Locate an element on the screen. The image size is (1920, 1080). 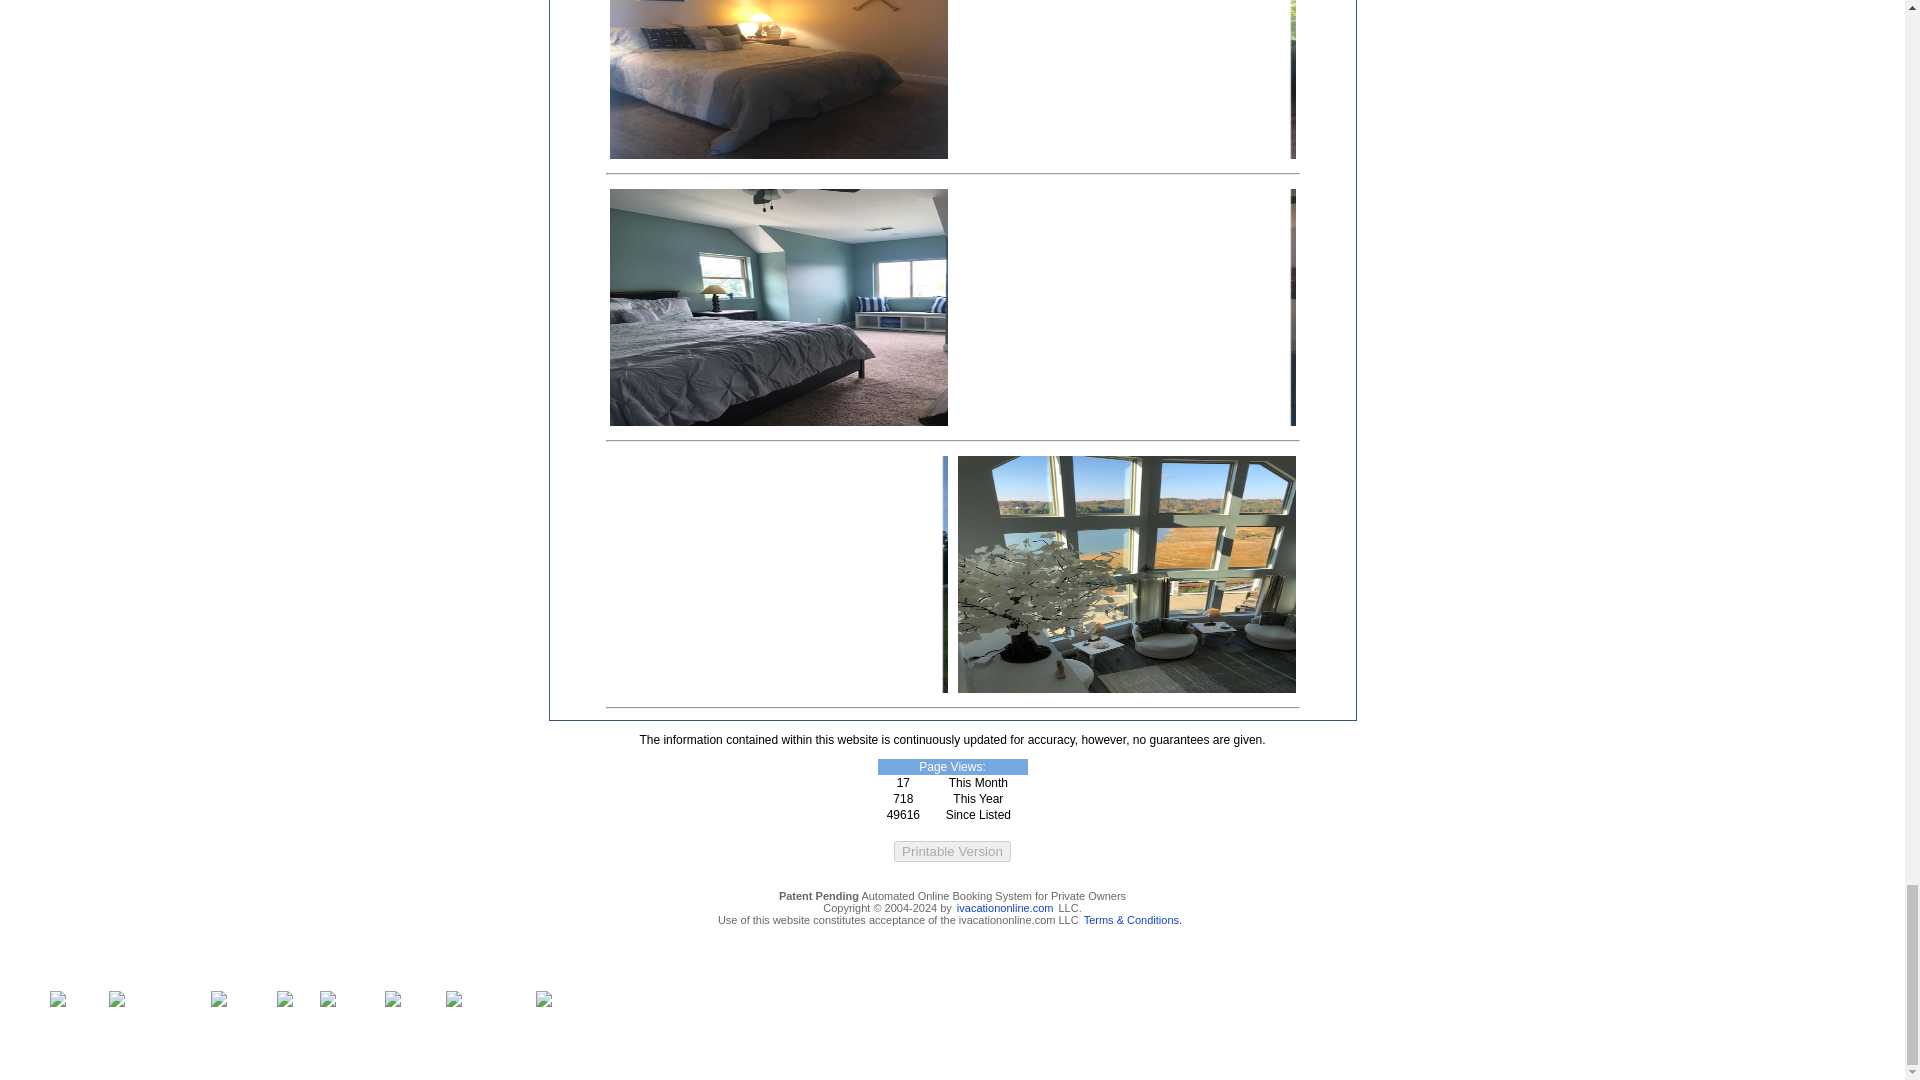
Blog is located at coordinates (306, 998).